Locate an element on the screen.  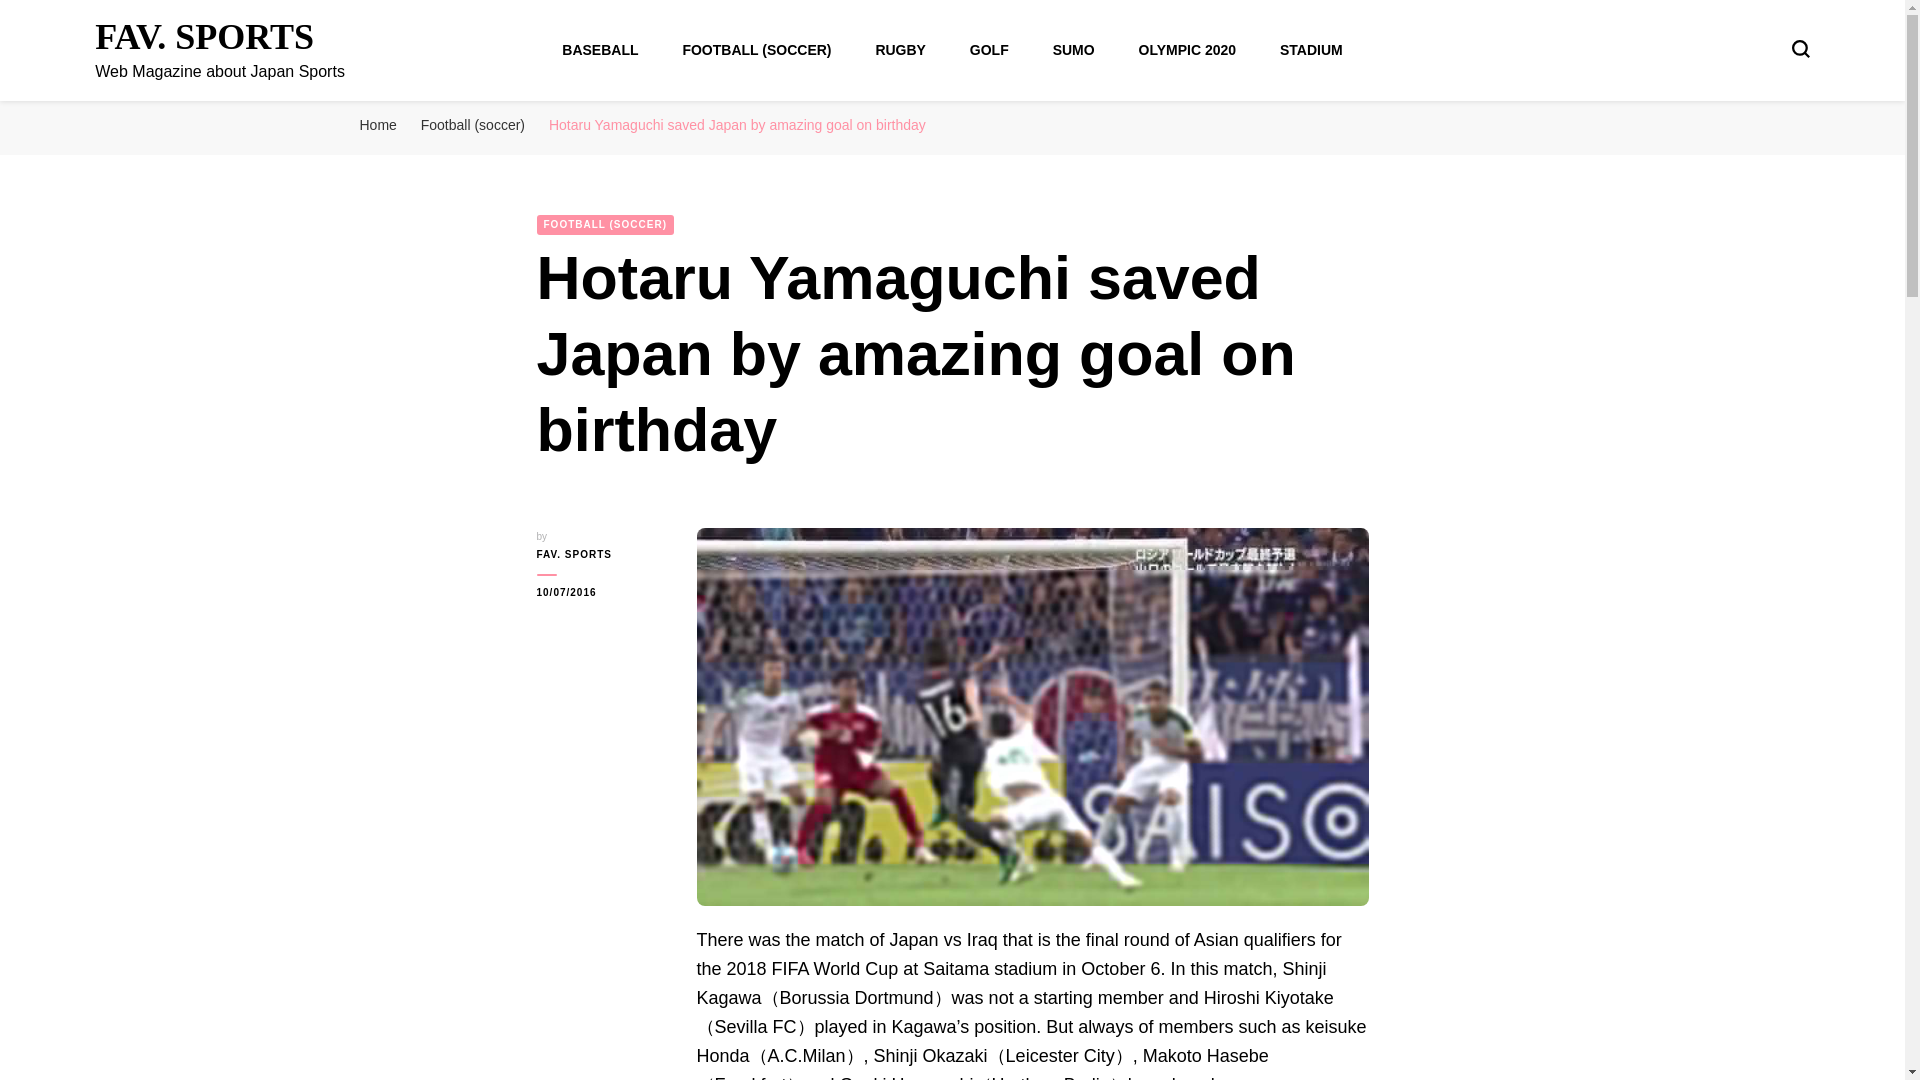
GOLF is located at coordinates (989, 50).